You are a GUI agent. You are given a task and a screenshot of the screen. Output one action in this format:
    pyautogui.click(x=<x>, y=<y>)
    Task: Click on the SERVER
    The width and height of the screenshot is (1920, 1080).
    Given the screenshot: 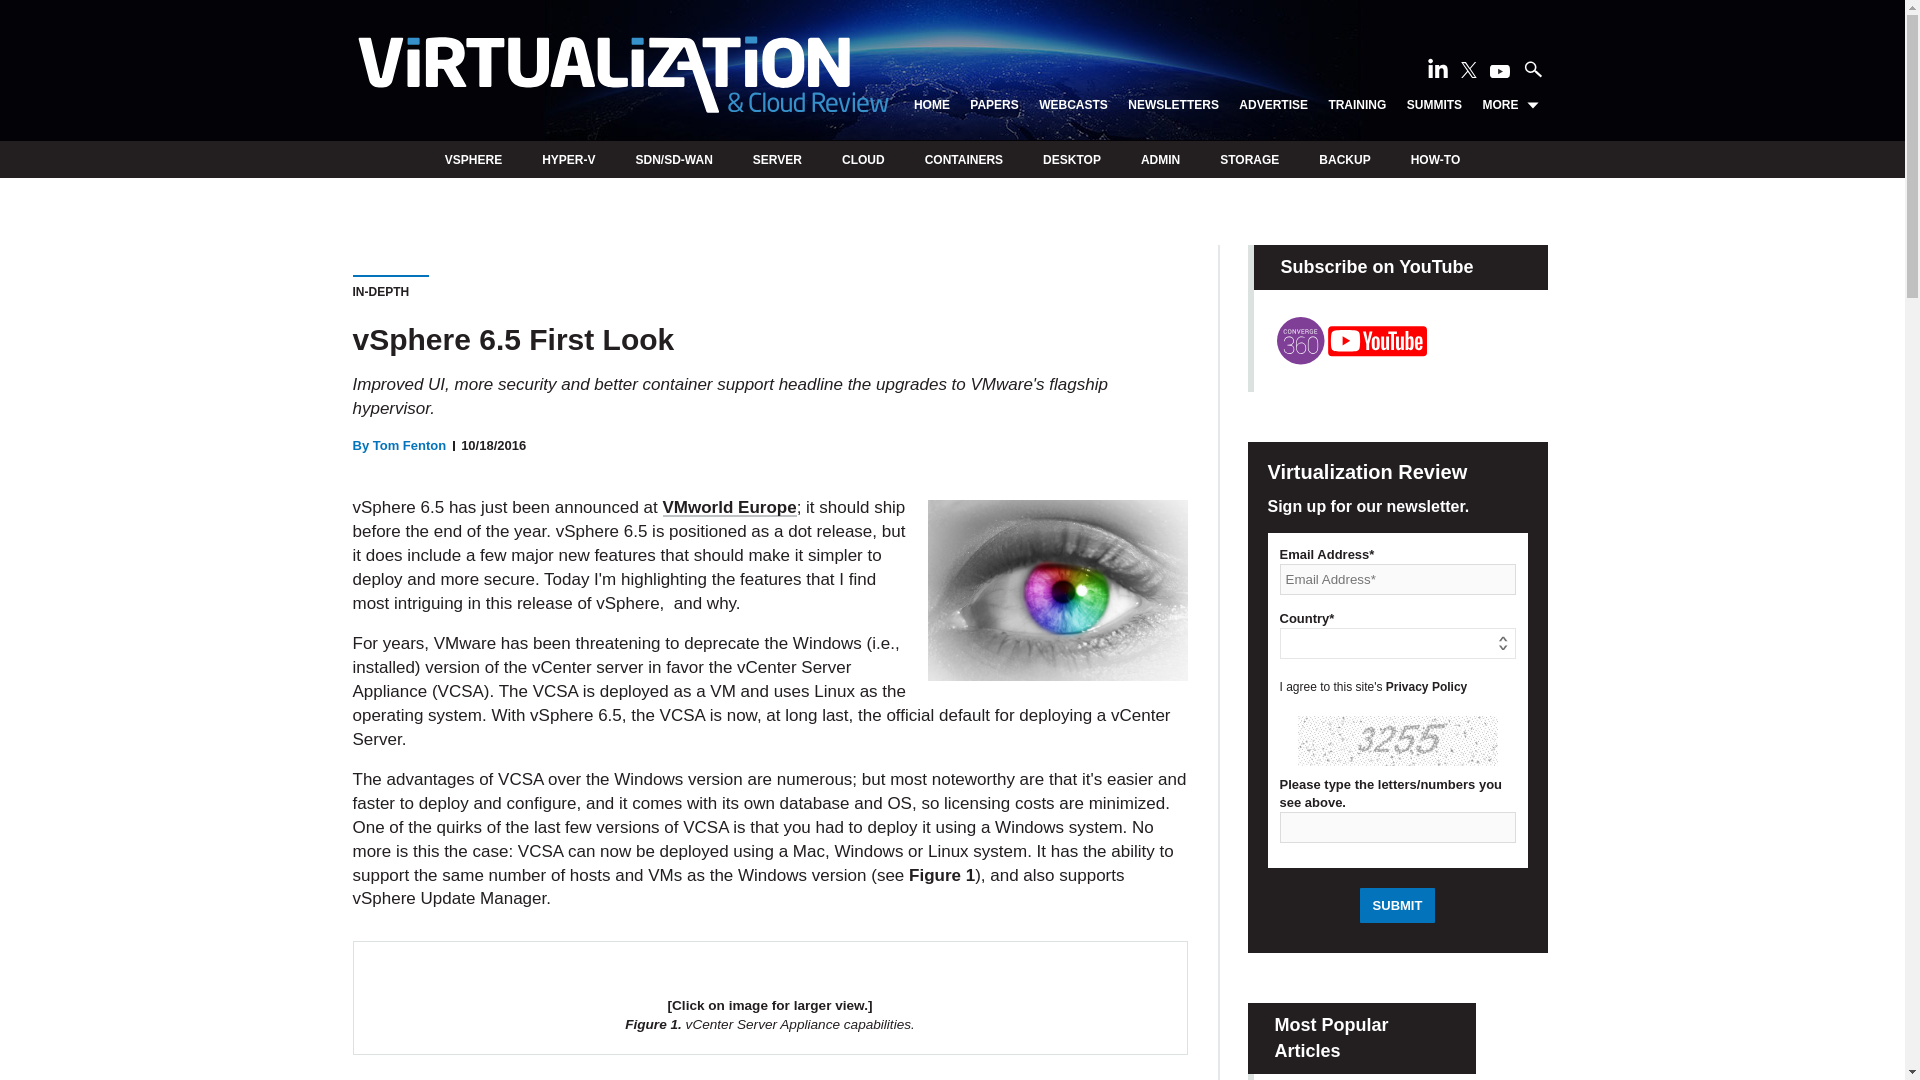 What is the action you would take?
    pyautogui.click(x=777, y=160)
    